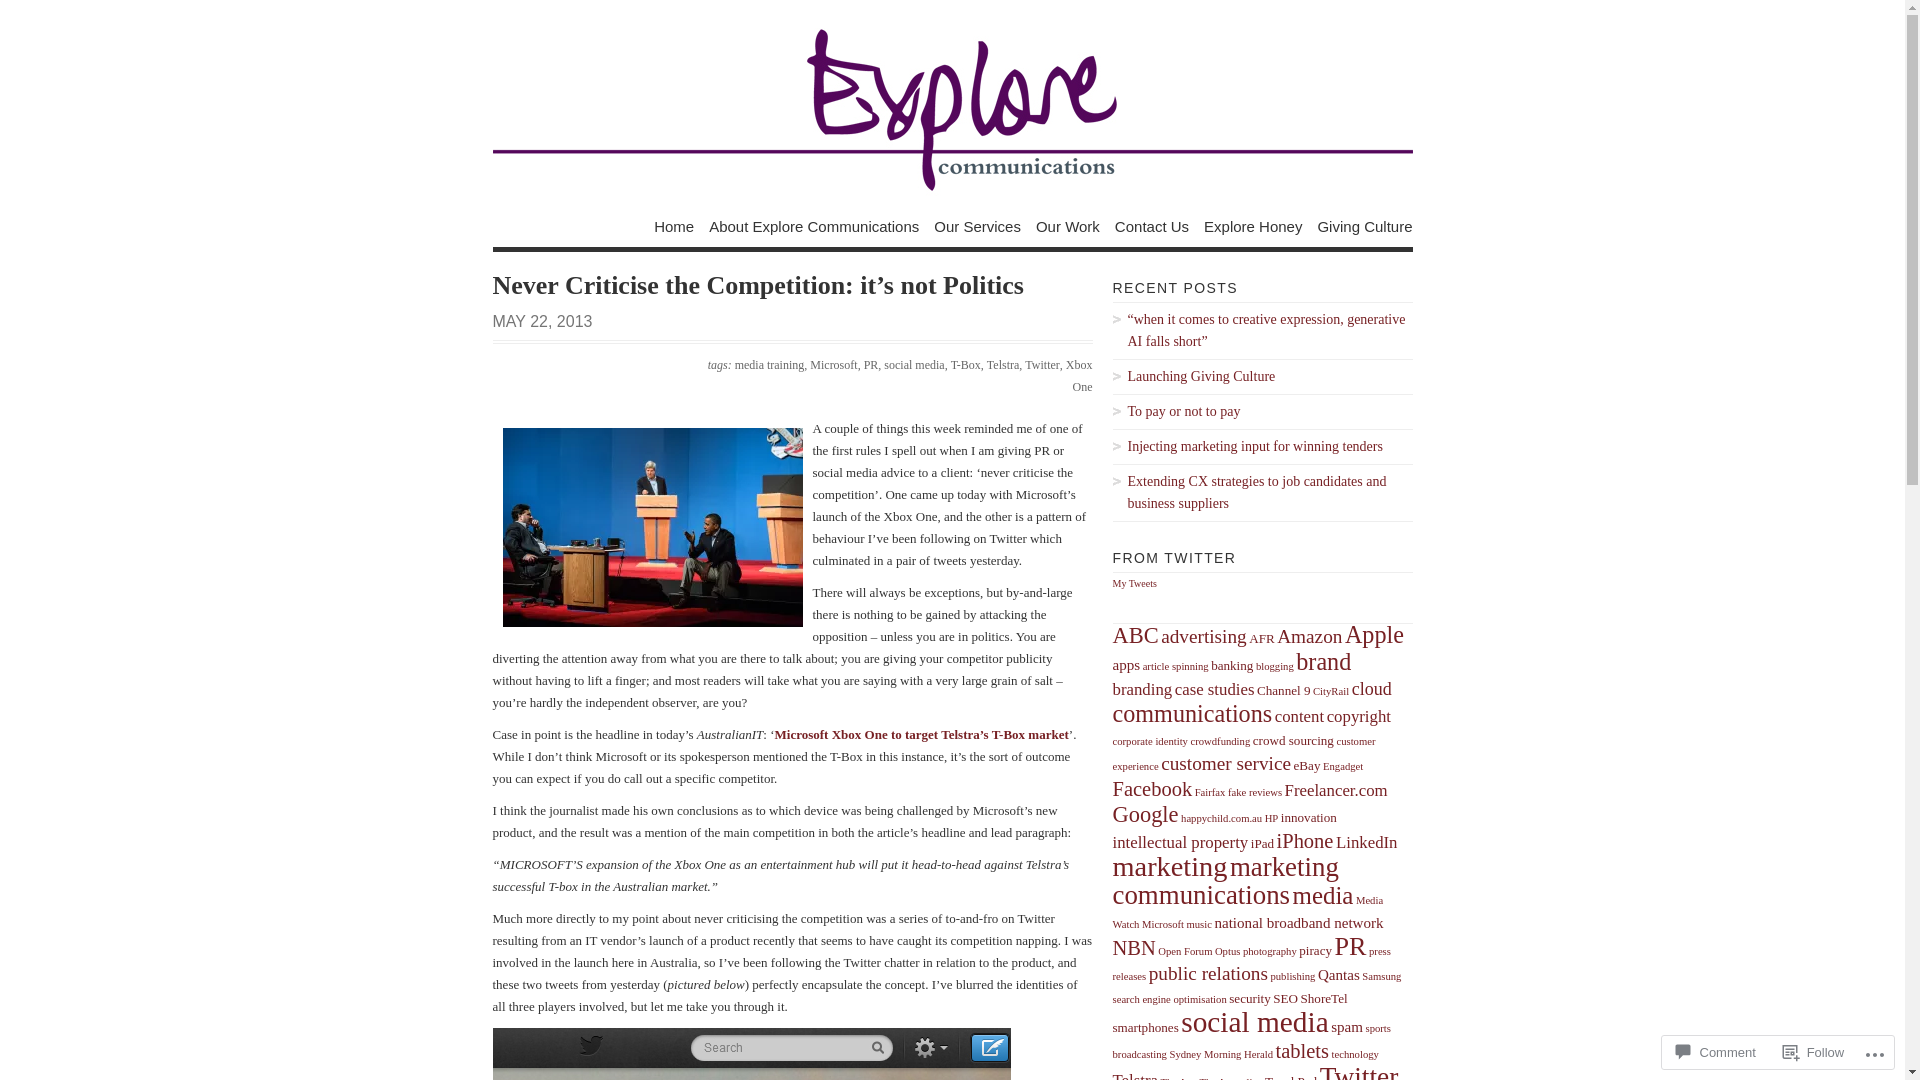 Image resolution: width=1920 pixels, height=1080 pixels. I want to click on Comment, so click(1716, 1052).